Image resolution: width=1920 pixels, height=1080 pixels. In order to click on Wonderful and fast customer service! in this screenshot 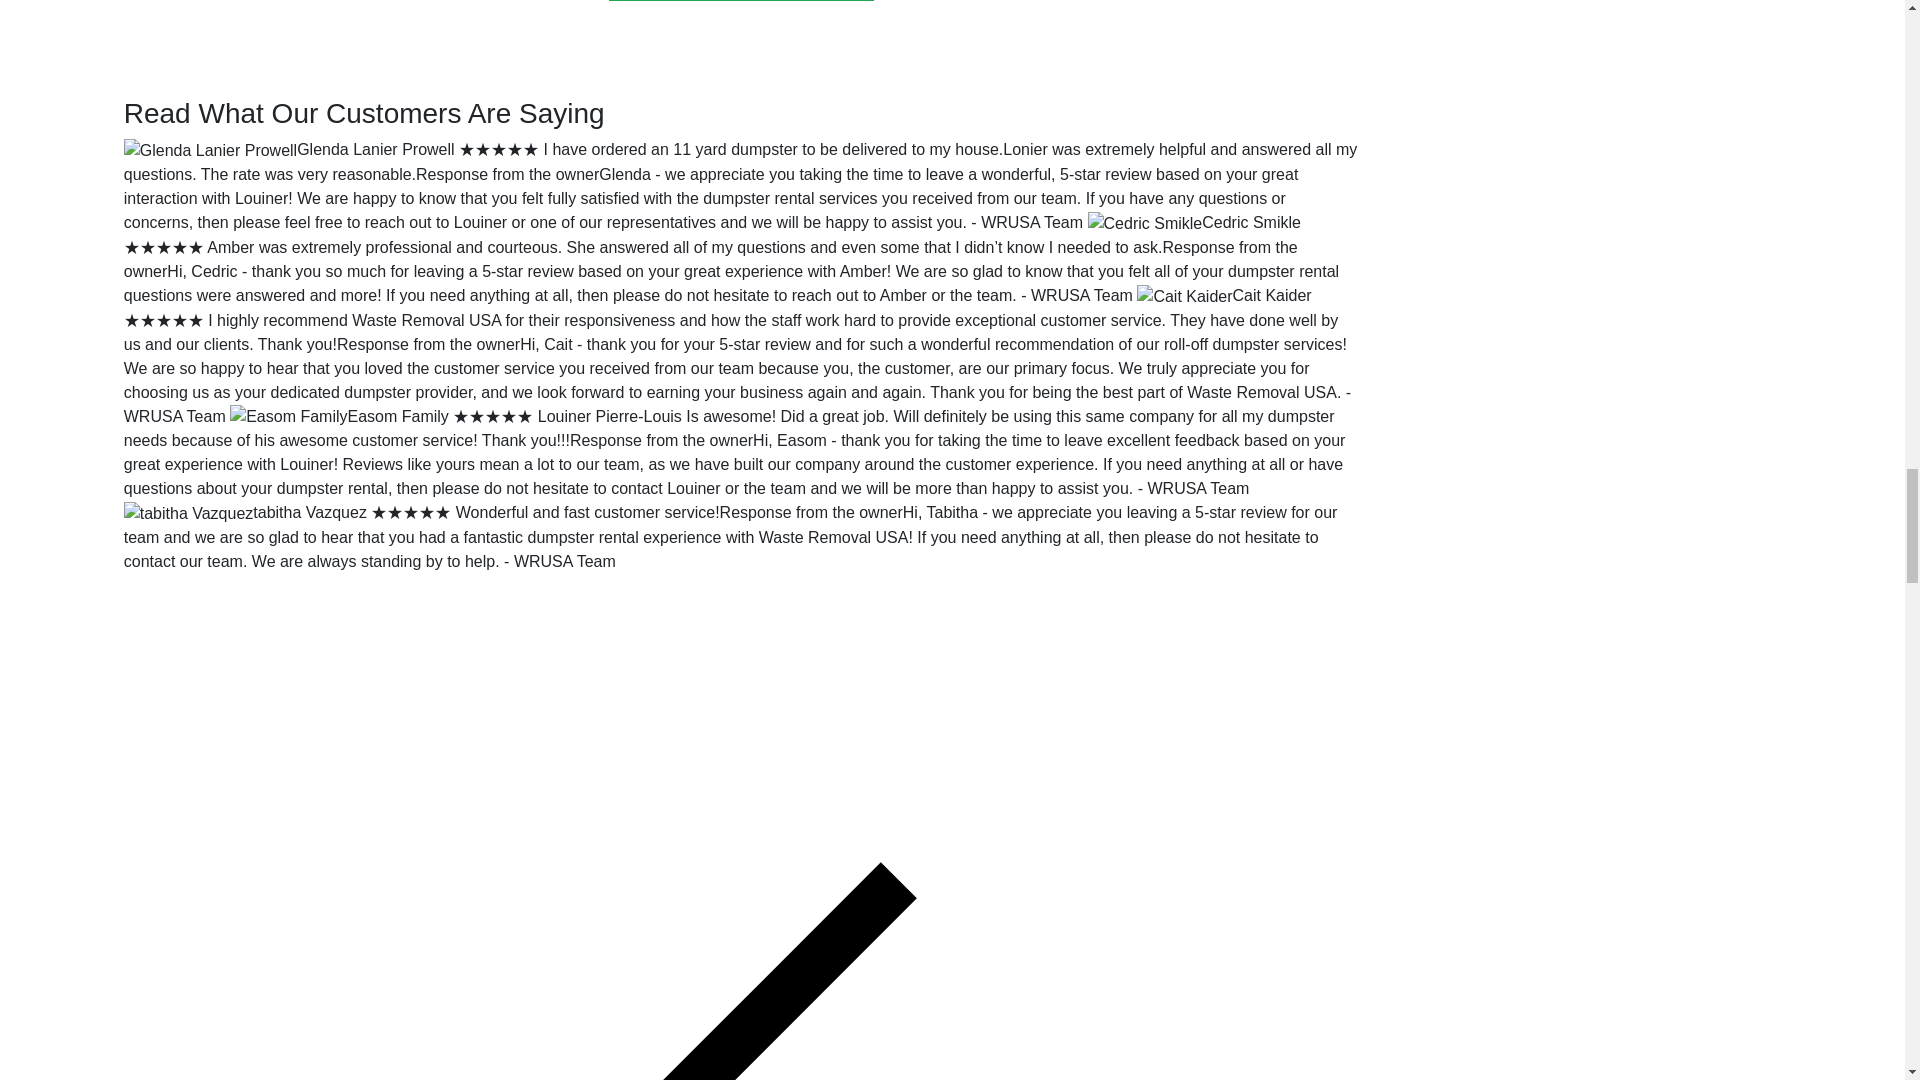, I will do `click(588, 512)`.